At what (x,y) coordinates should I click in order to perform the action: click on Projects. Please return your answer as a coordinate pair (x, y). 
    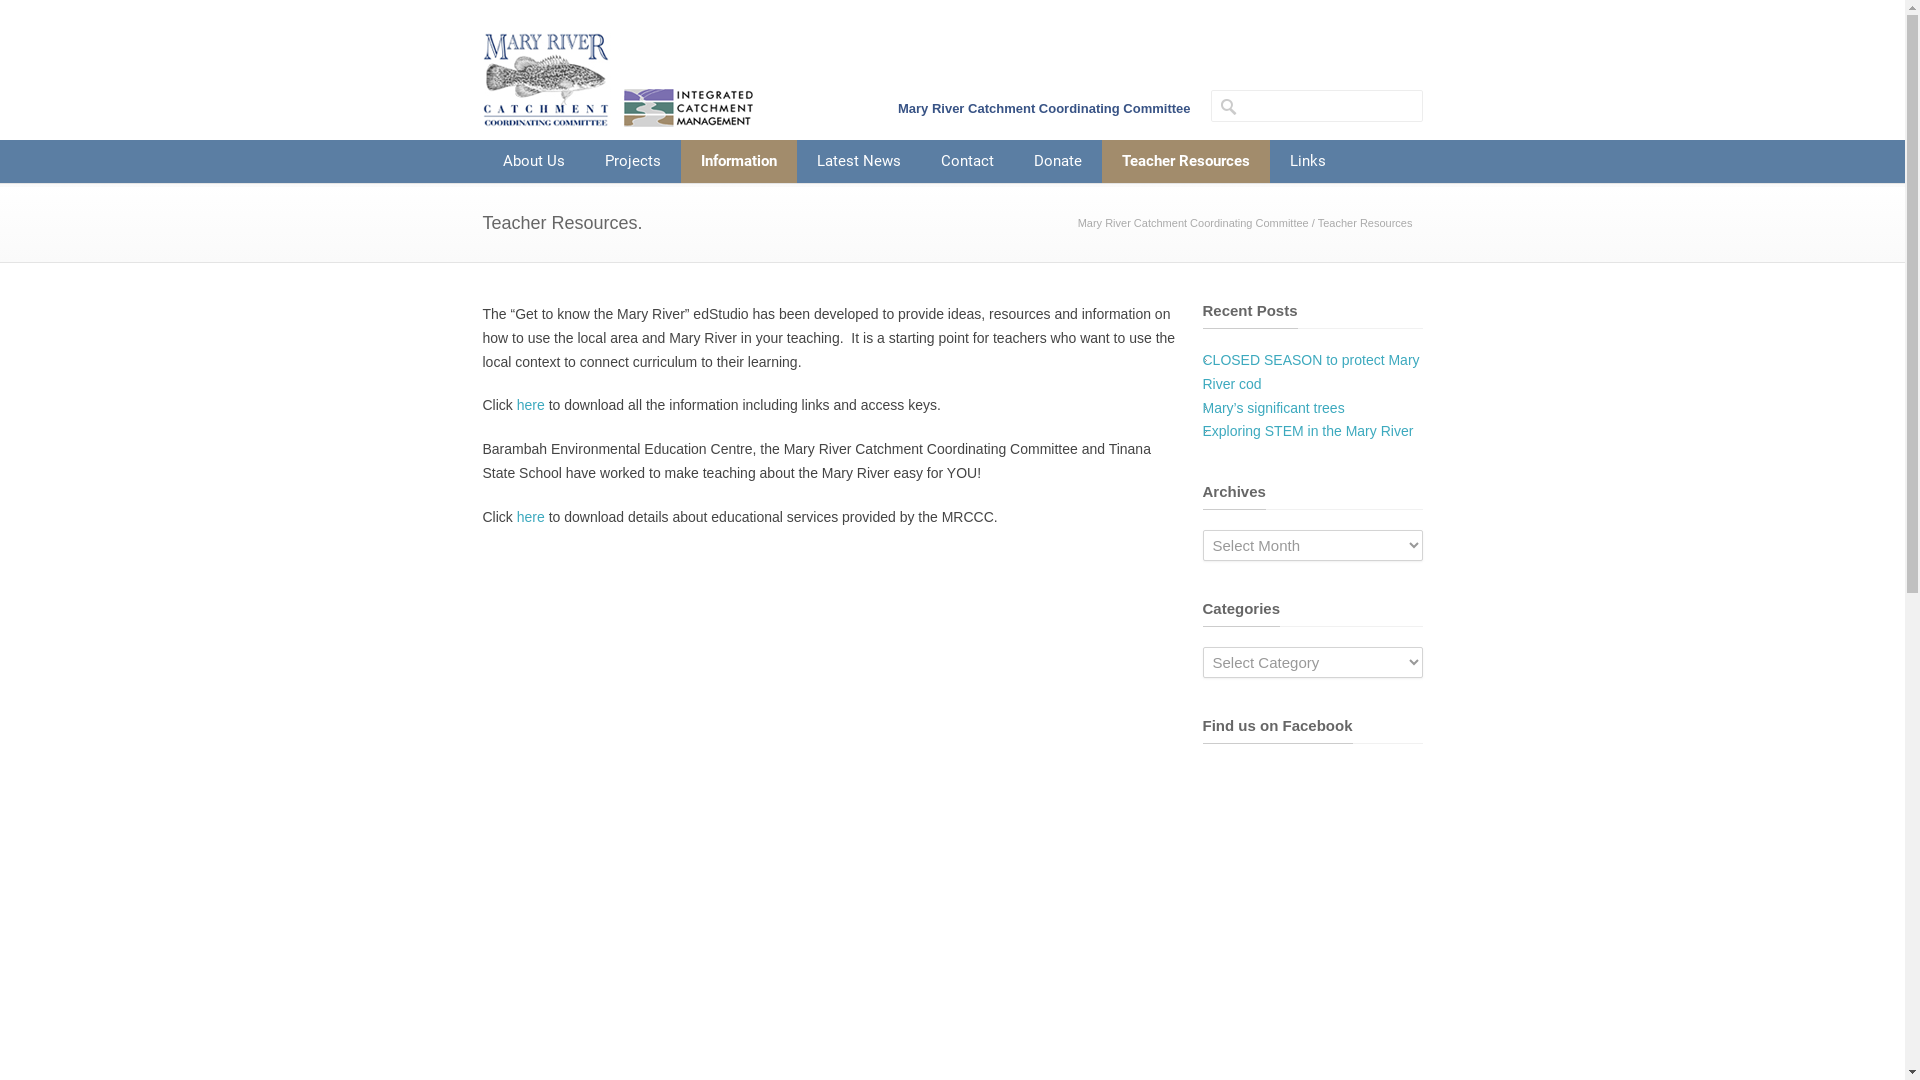
    Looking at the image, I should click on (632, 162).